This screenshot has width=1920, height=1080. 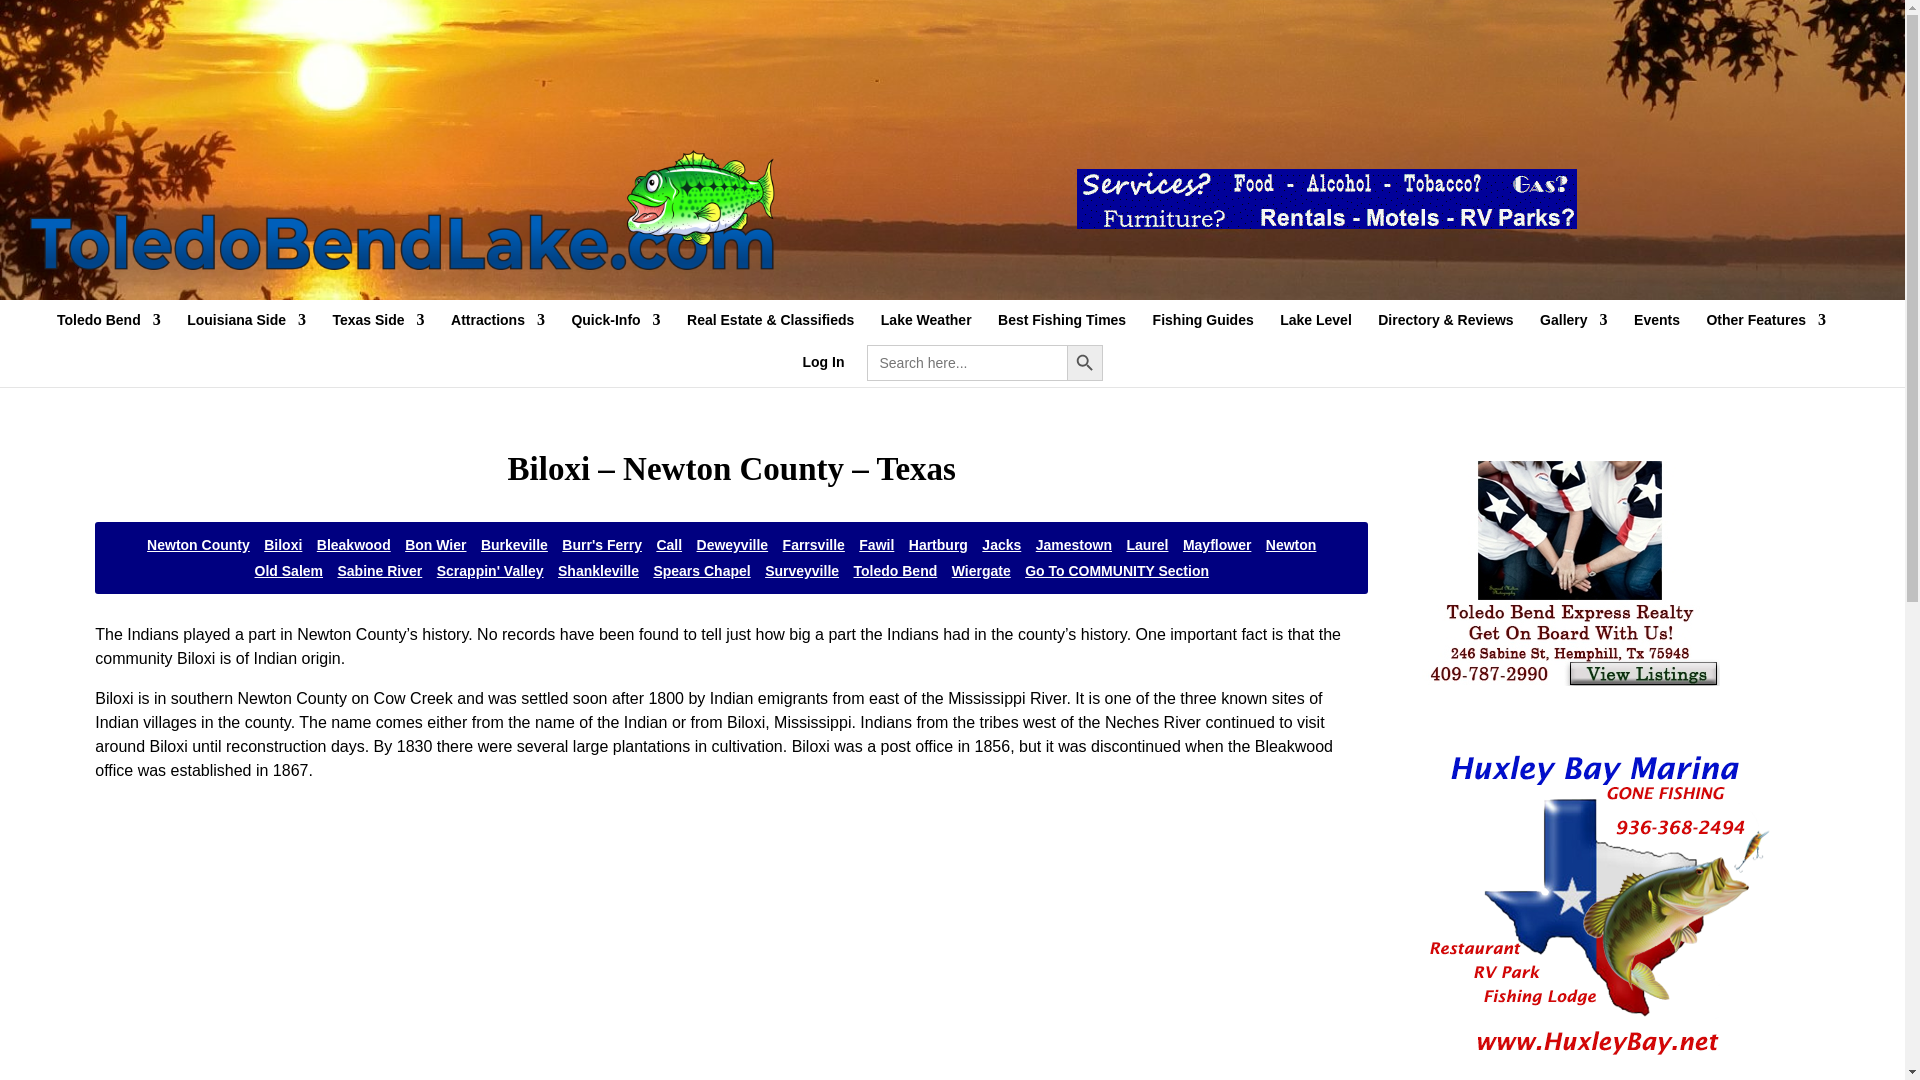 I want to click on Toledo Bend, so click(x=109, y=328).